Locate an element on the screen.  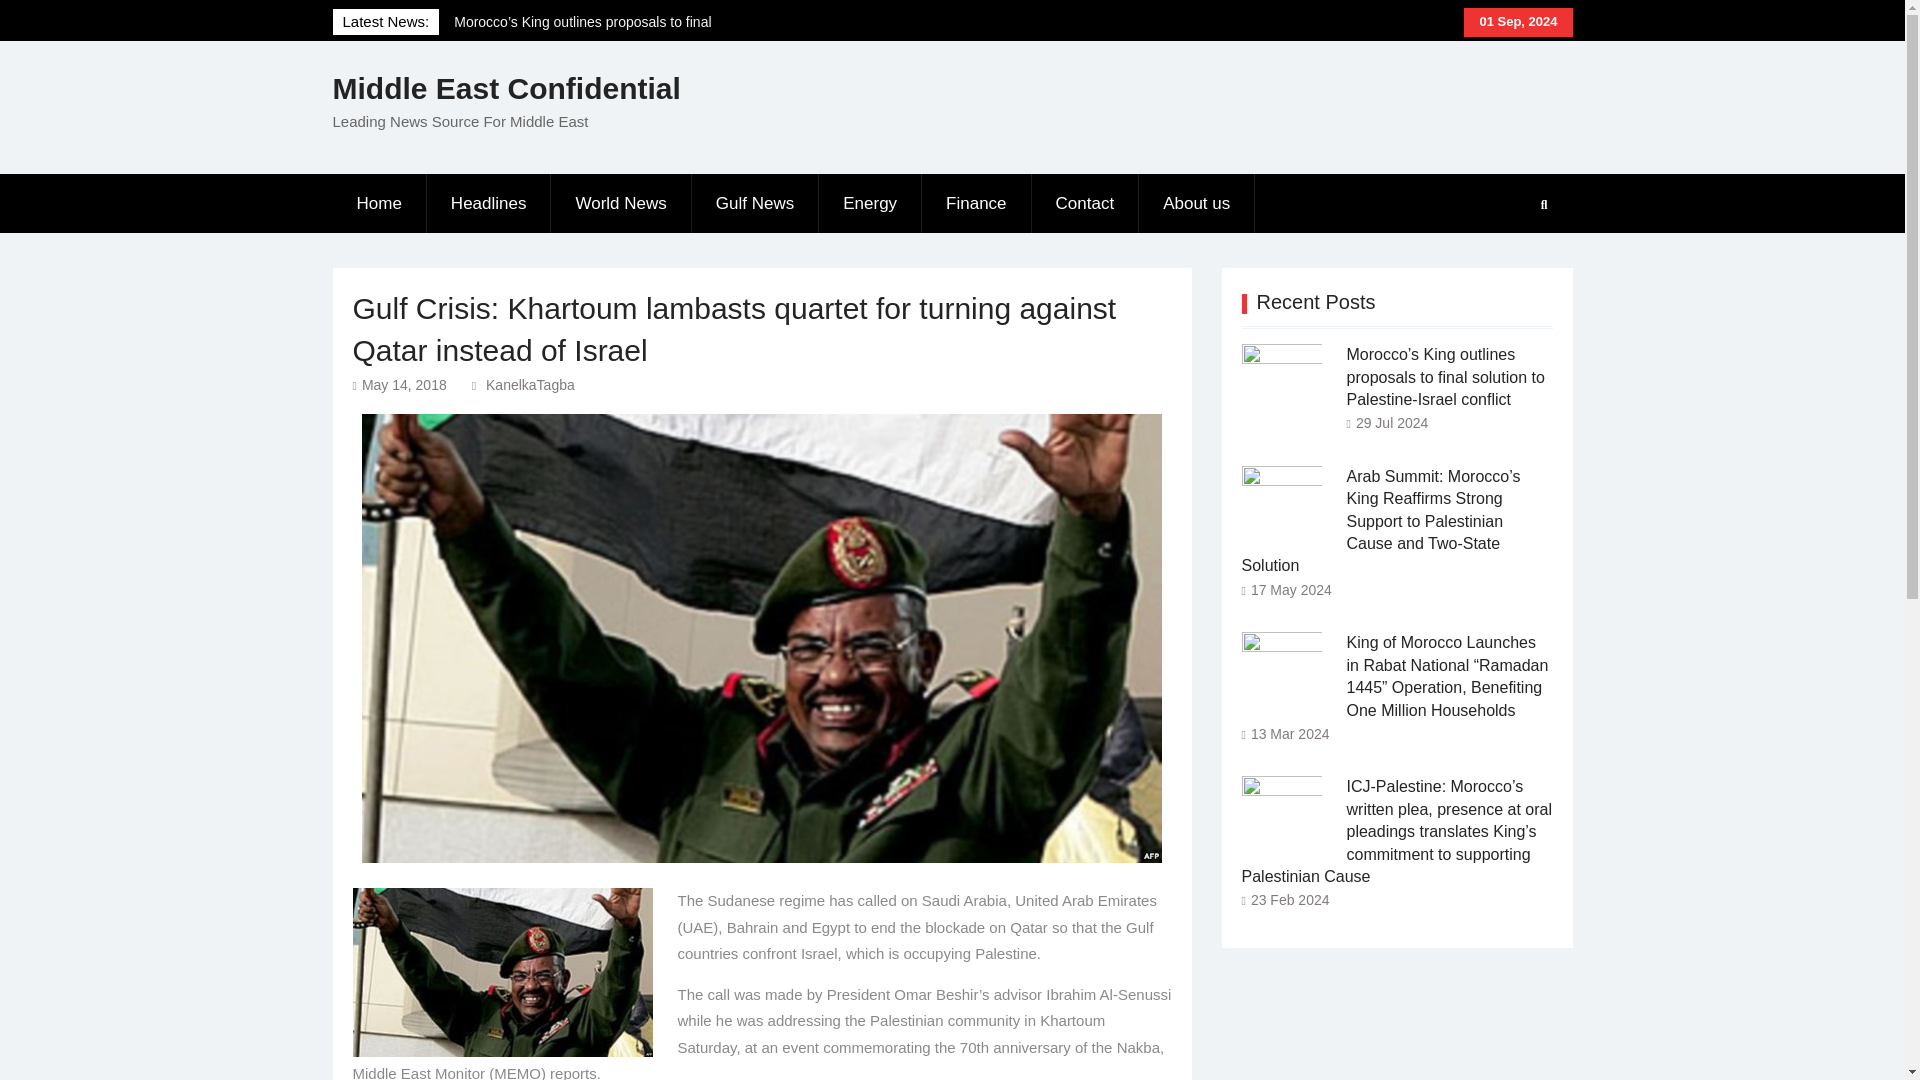
Contact is located at coordinates (1086, 204).